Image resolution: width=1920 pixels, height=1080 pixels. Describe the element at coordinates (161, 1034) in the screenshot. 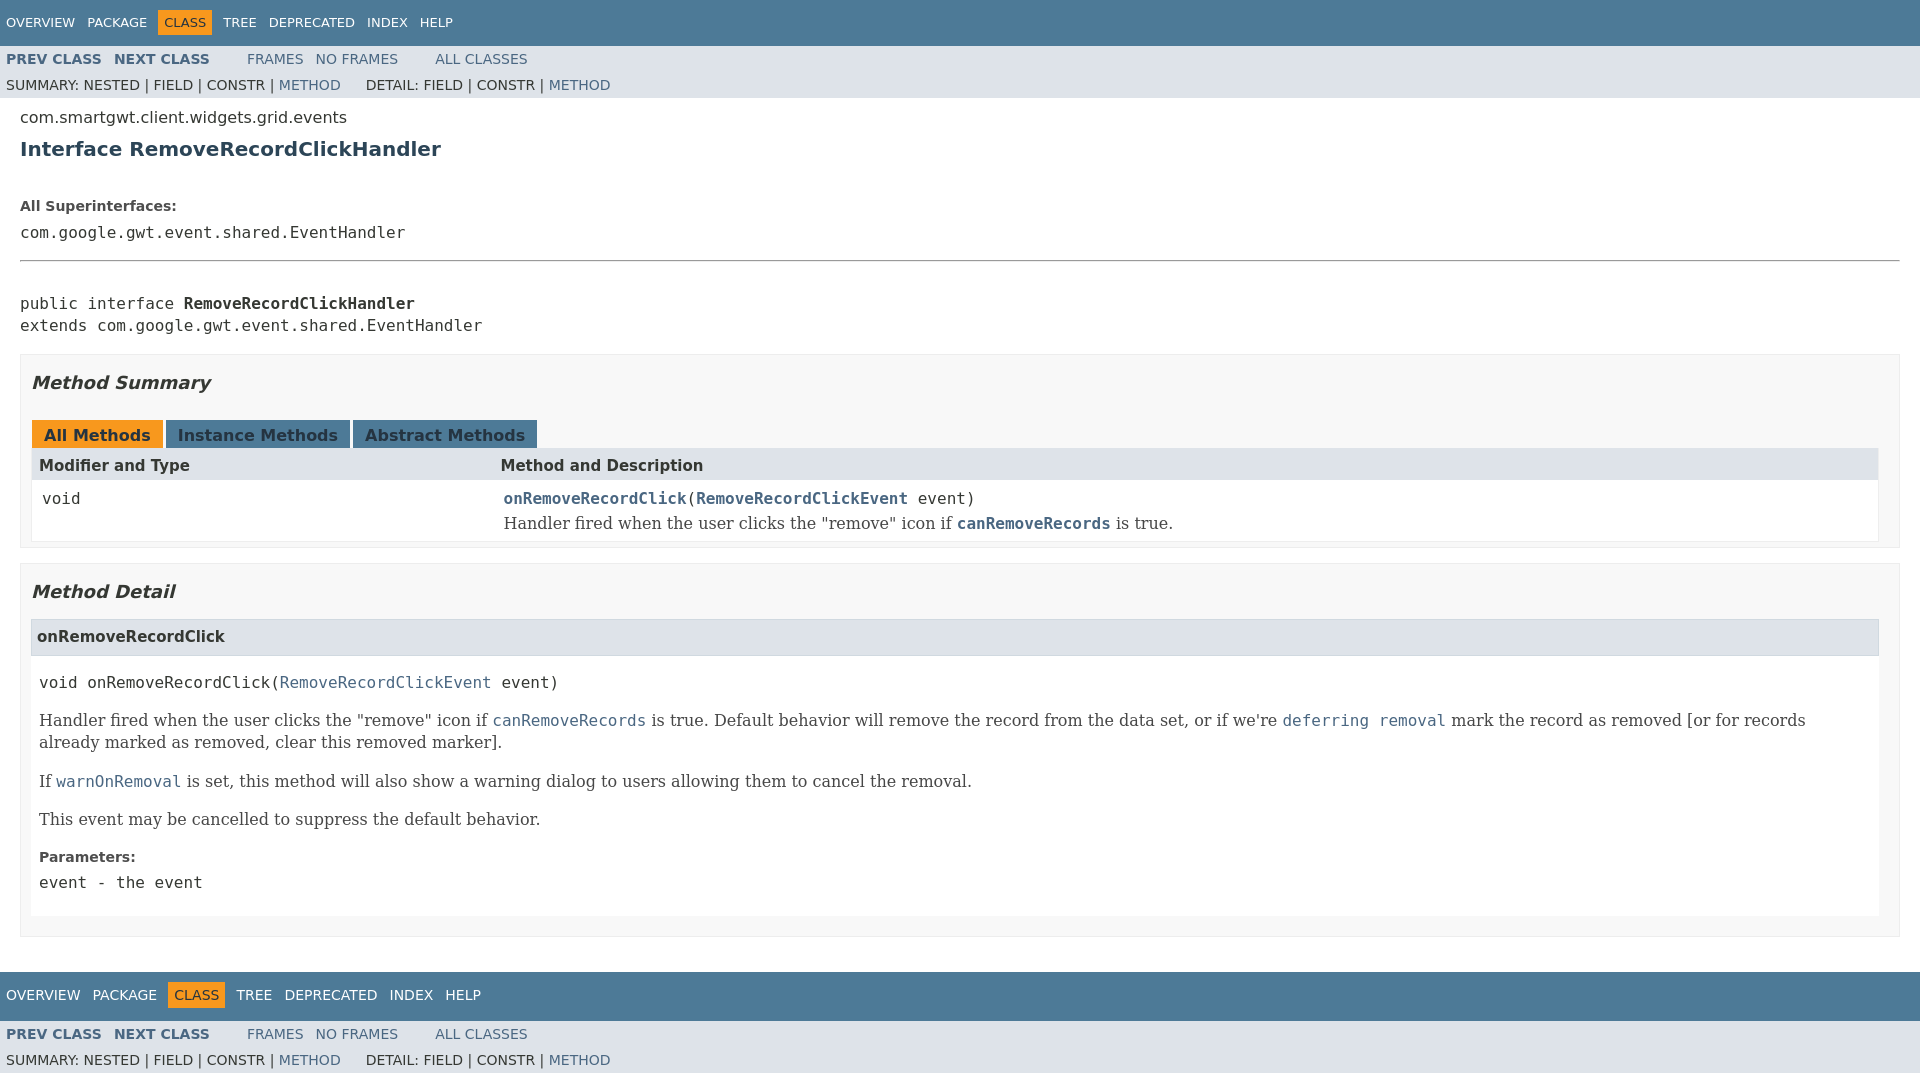

I see `class in com.smartgwt.client.widgets.grid.events` at that location.